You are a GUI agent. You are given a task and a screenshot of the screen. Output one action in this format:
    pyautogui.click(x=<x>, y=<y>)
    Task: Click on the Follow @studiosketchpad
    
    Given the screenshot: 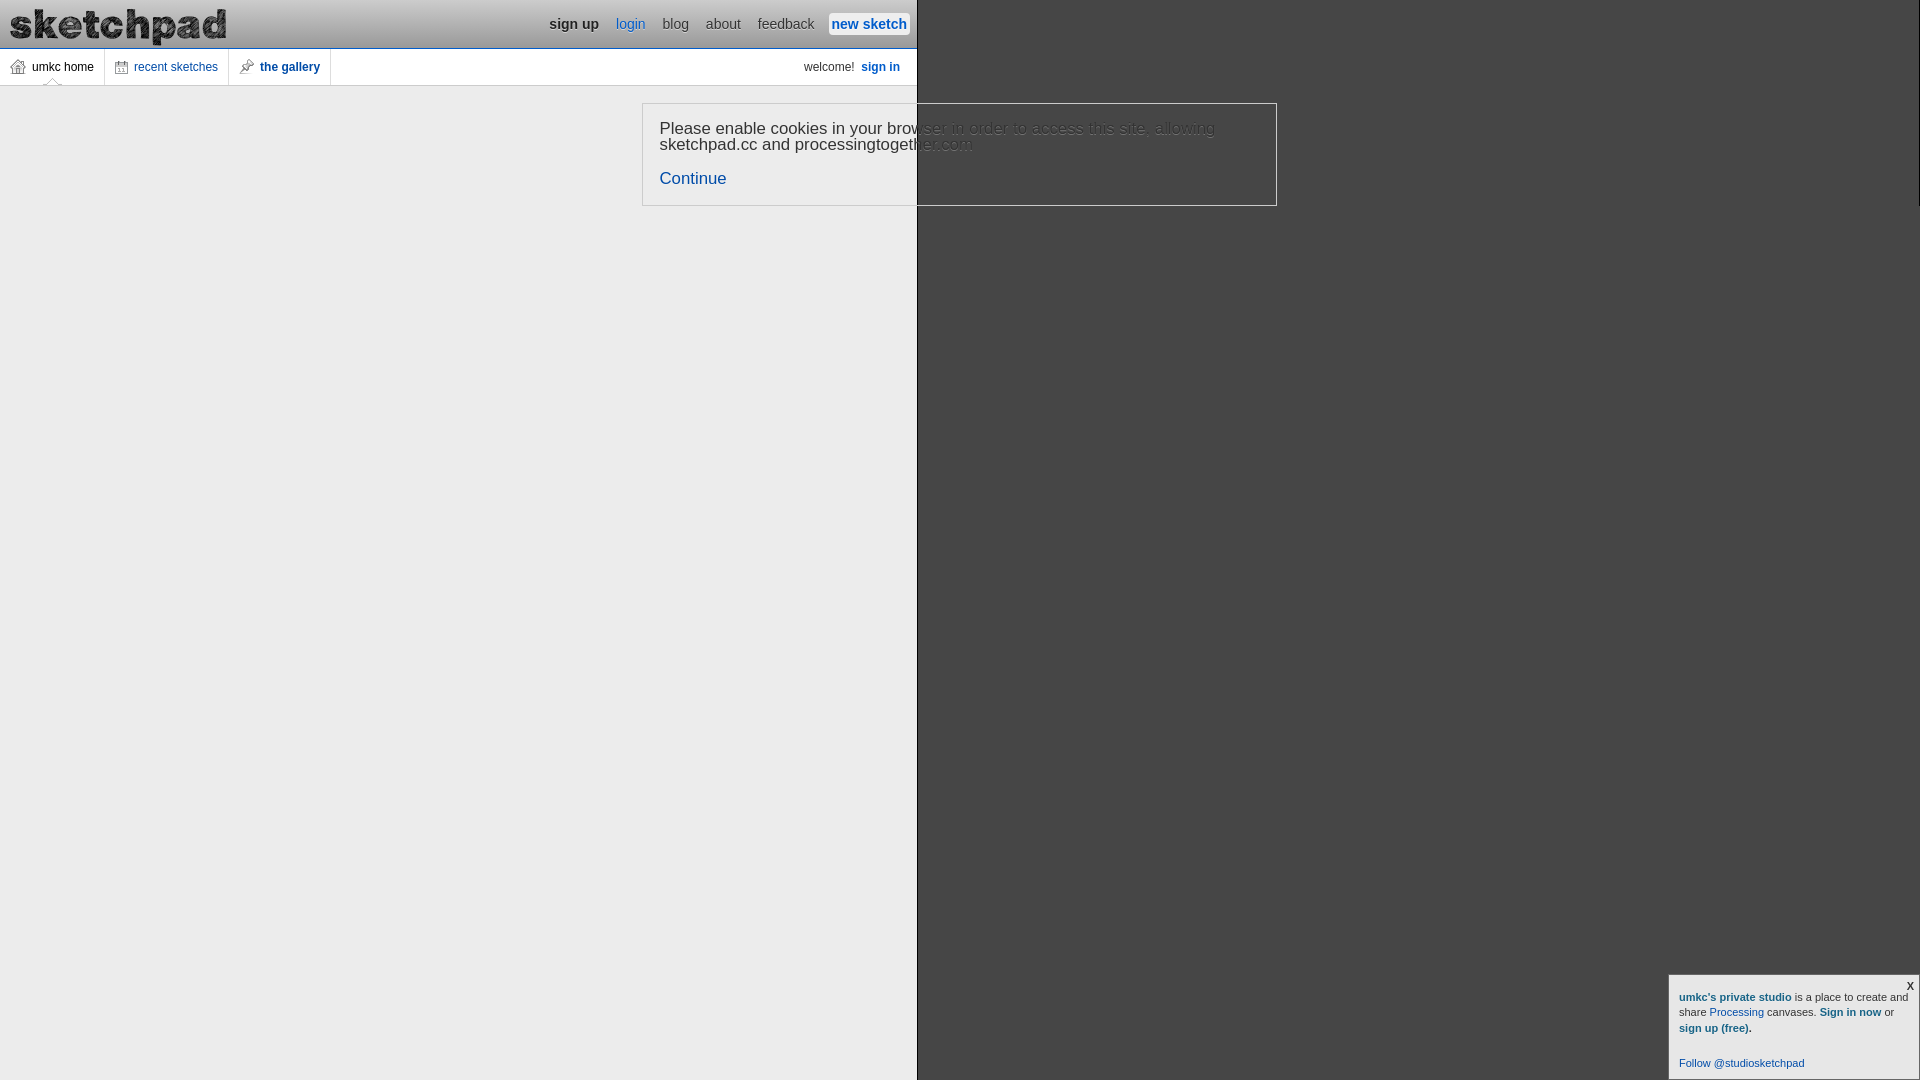 What is the action you would take?
    pyautogui.click(x=1742, y=1063)
    